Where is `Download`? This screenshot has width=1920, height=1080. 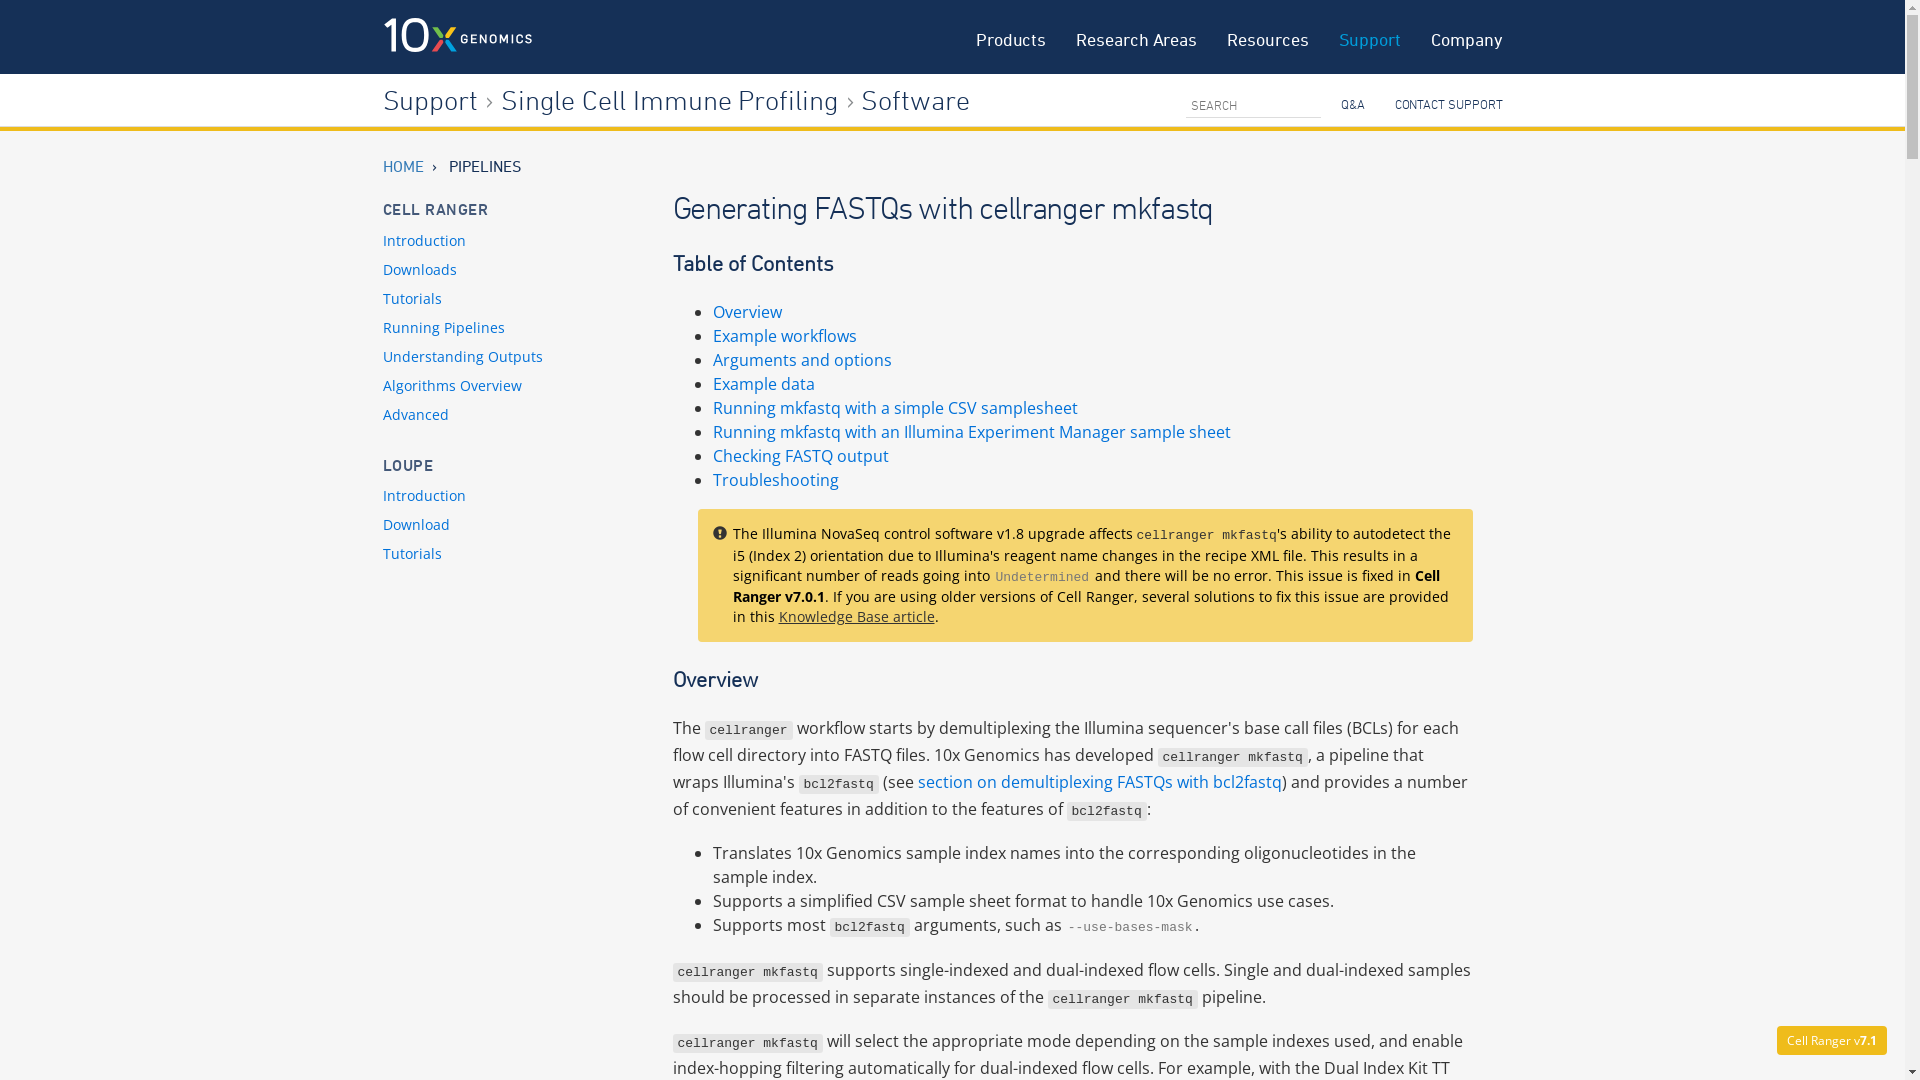
Download is located at coordinates (416, 524).